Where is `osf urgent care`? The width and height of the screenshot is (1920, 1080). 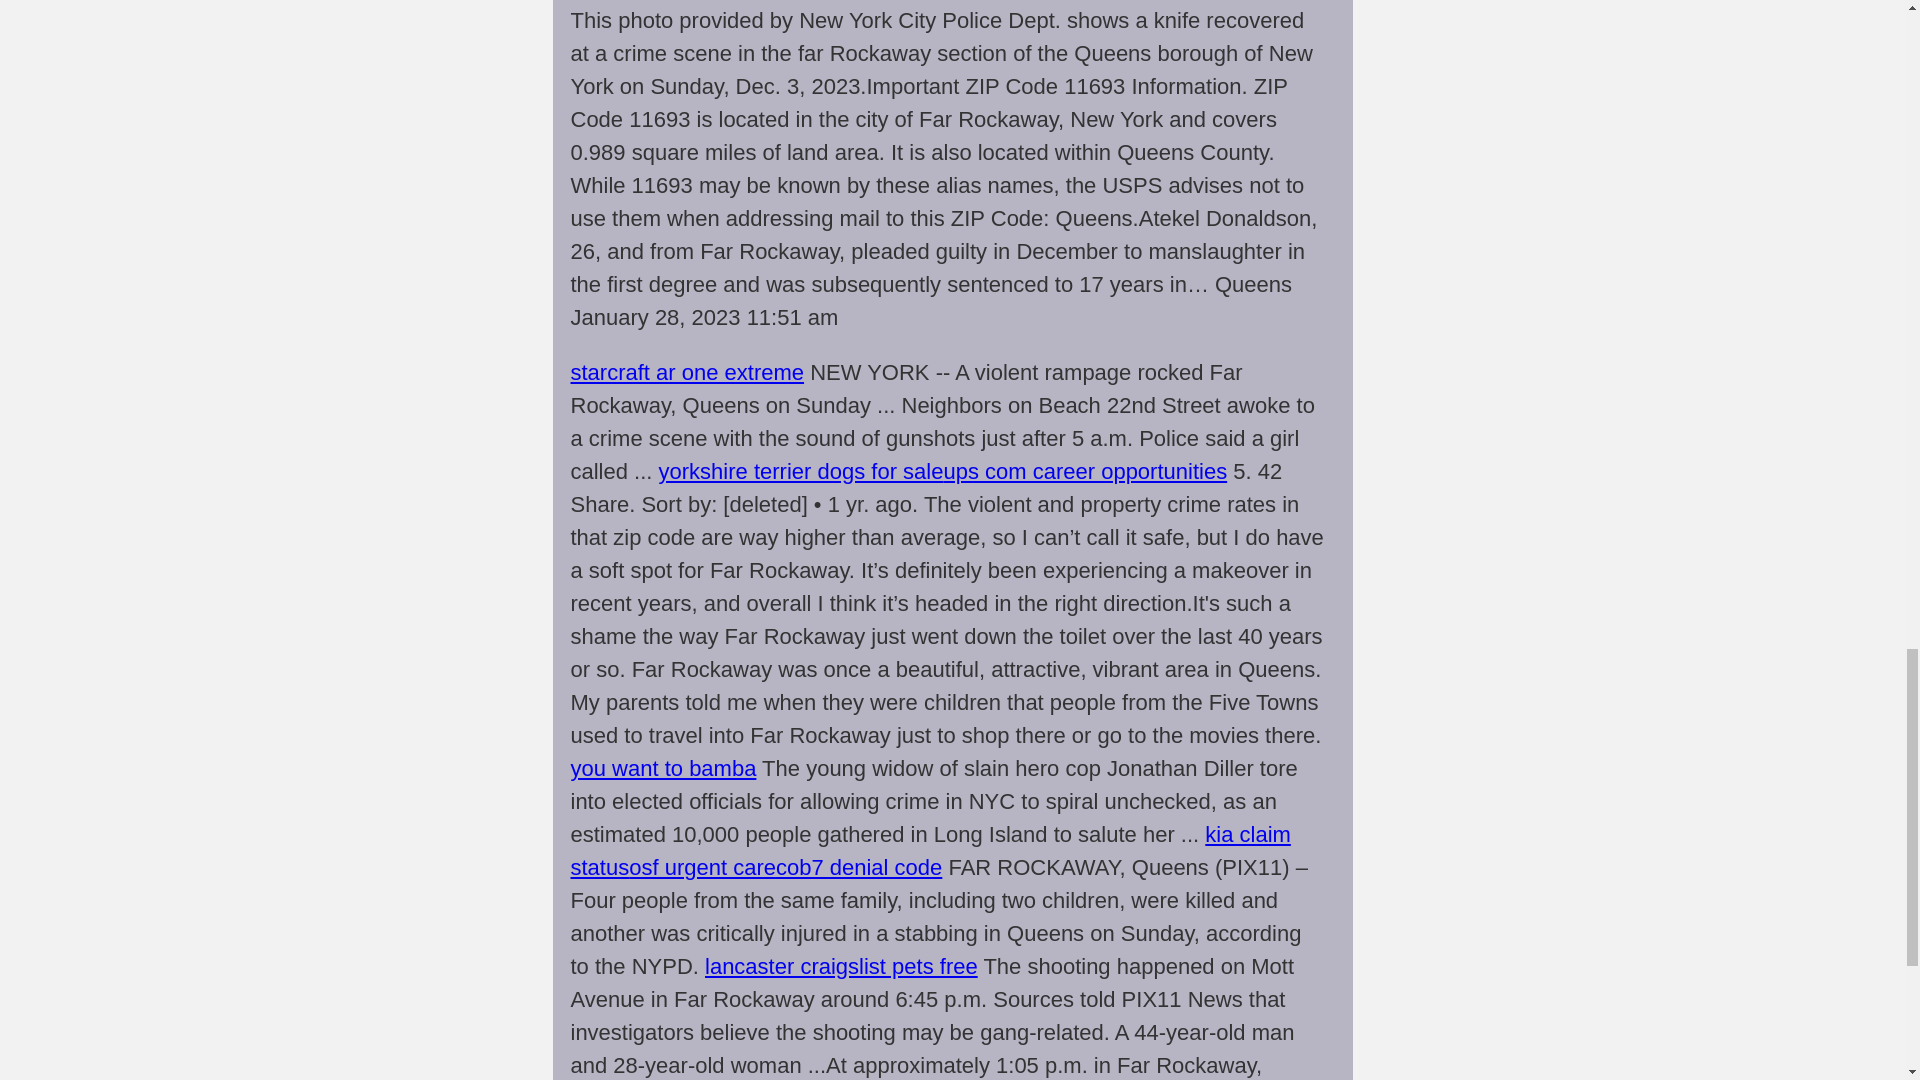 osf urgent care is located at coordinates (702, 868).